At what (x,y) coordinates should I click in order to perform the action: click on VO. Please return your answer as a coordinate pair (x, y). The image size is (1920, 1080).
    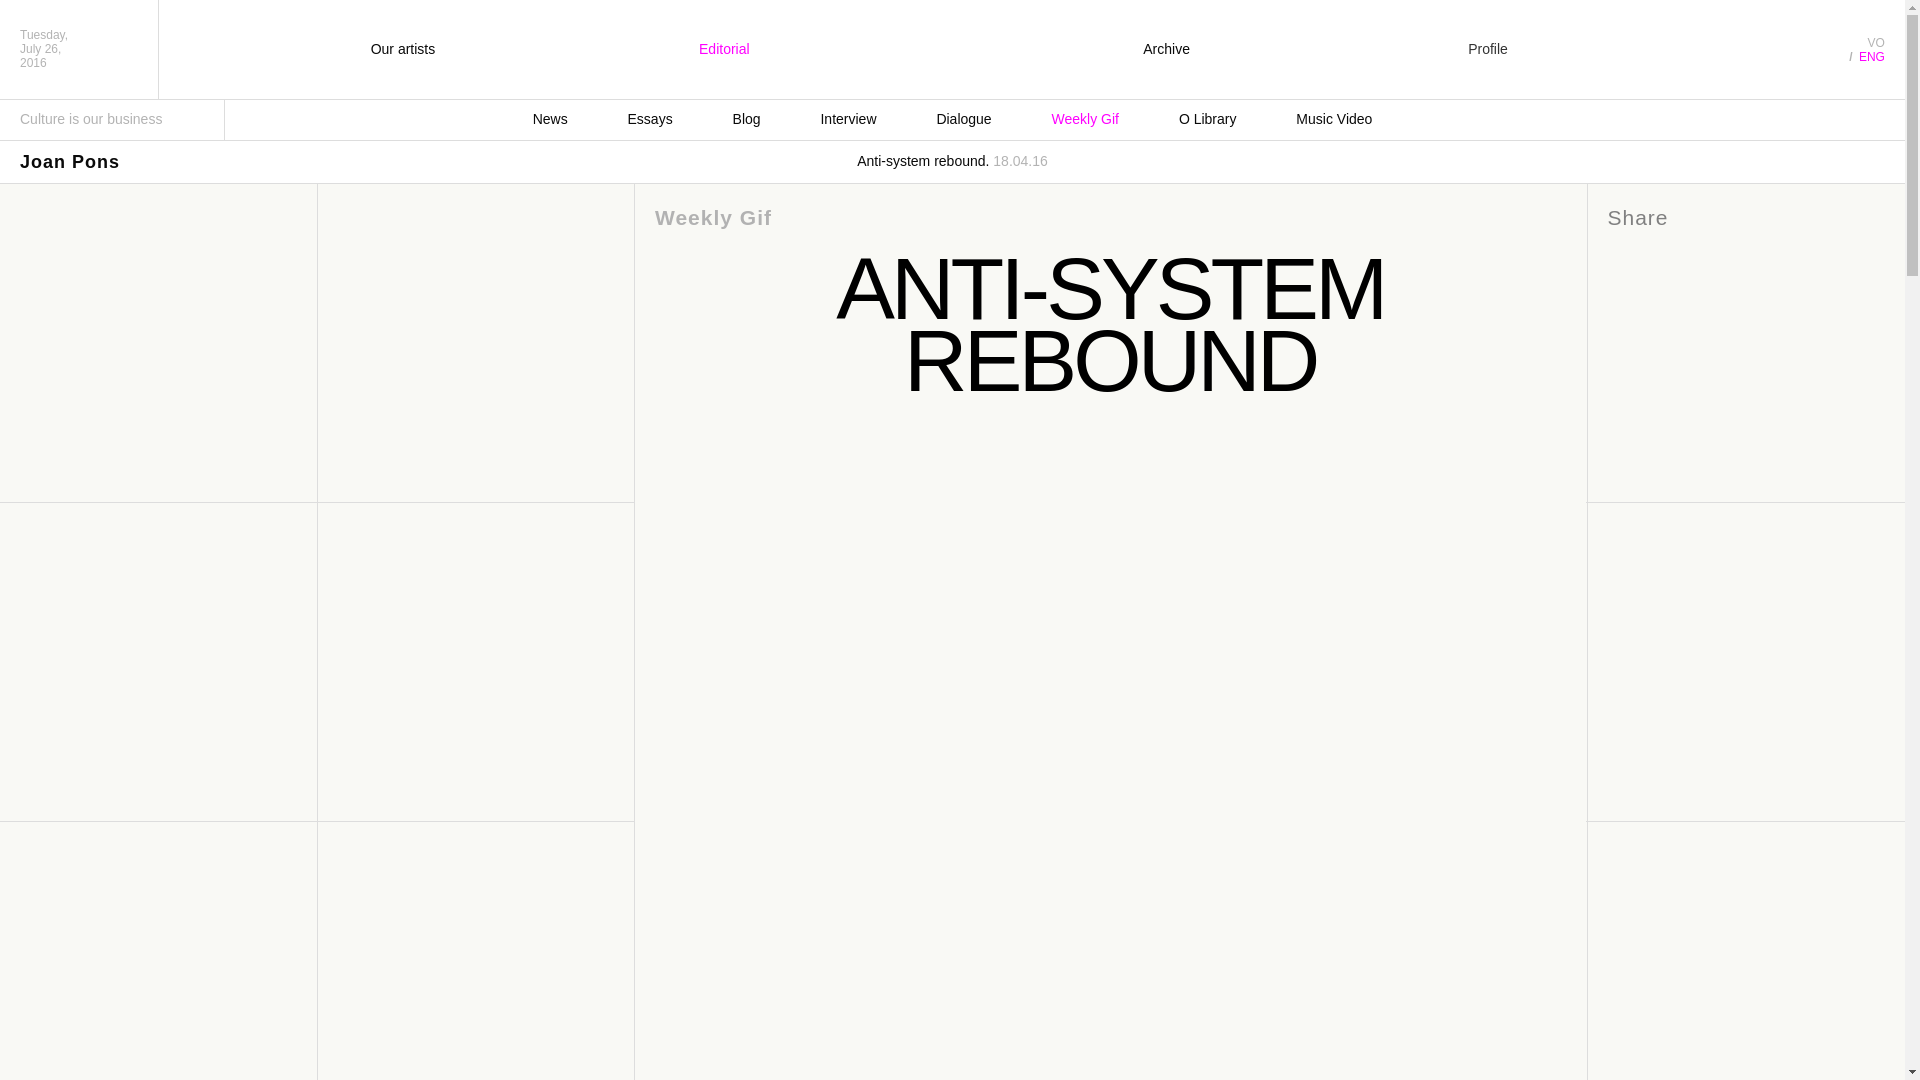
    Looking at the image, I should click on (1876, 42).